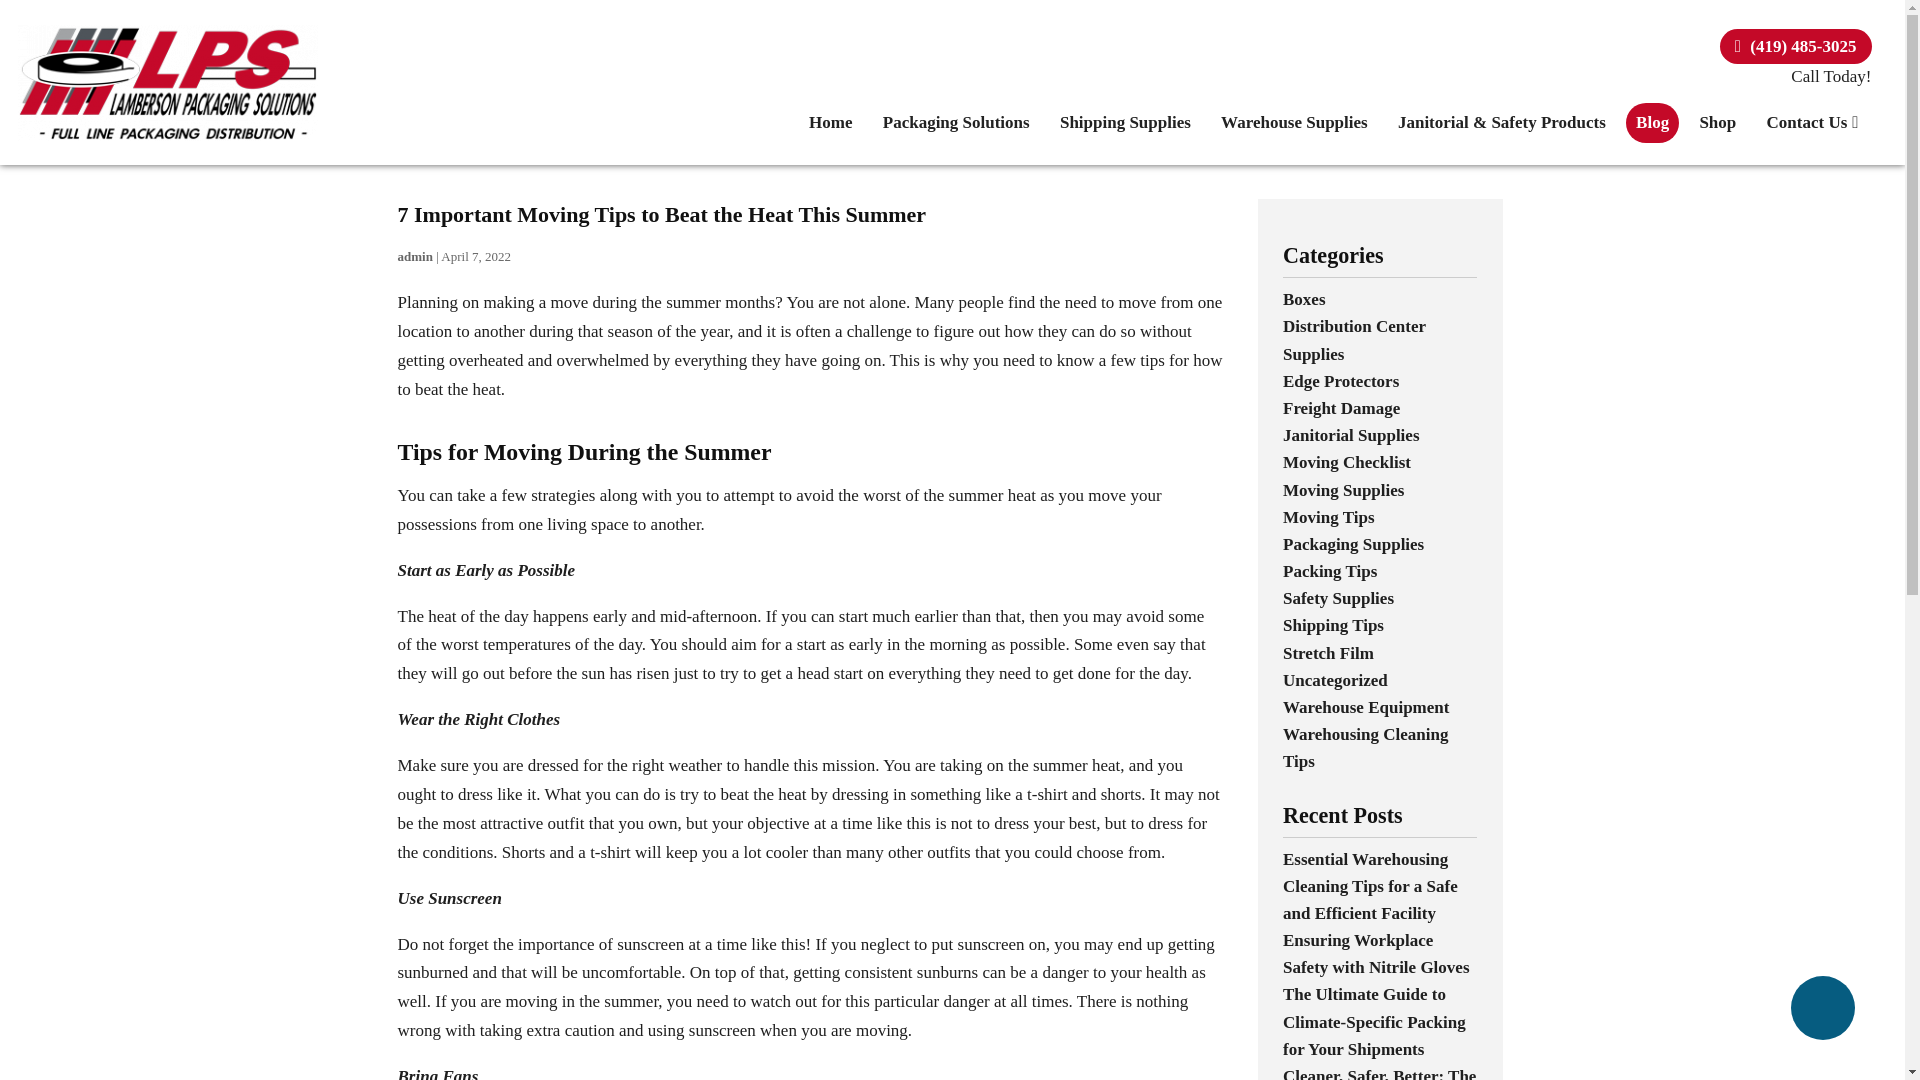 This screenshot has width=1920, height=1080. I want to click on Stretch Film, so click(1328, 653).